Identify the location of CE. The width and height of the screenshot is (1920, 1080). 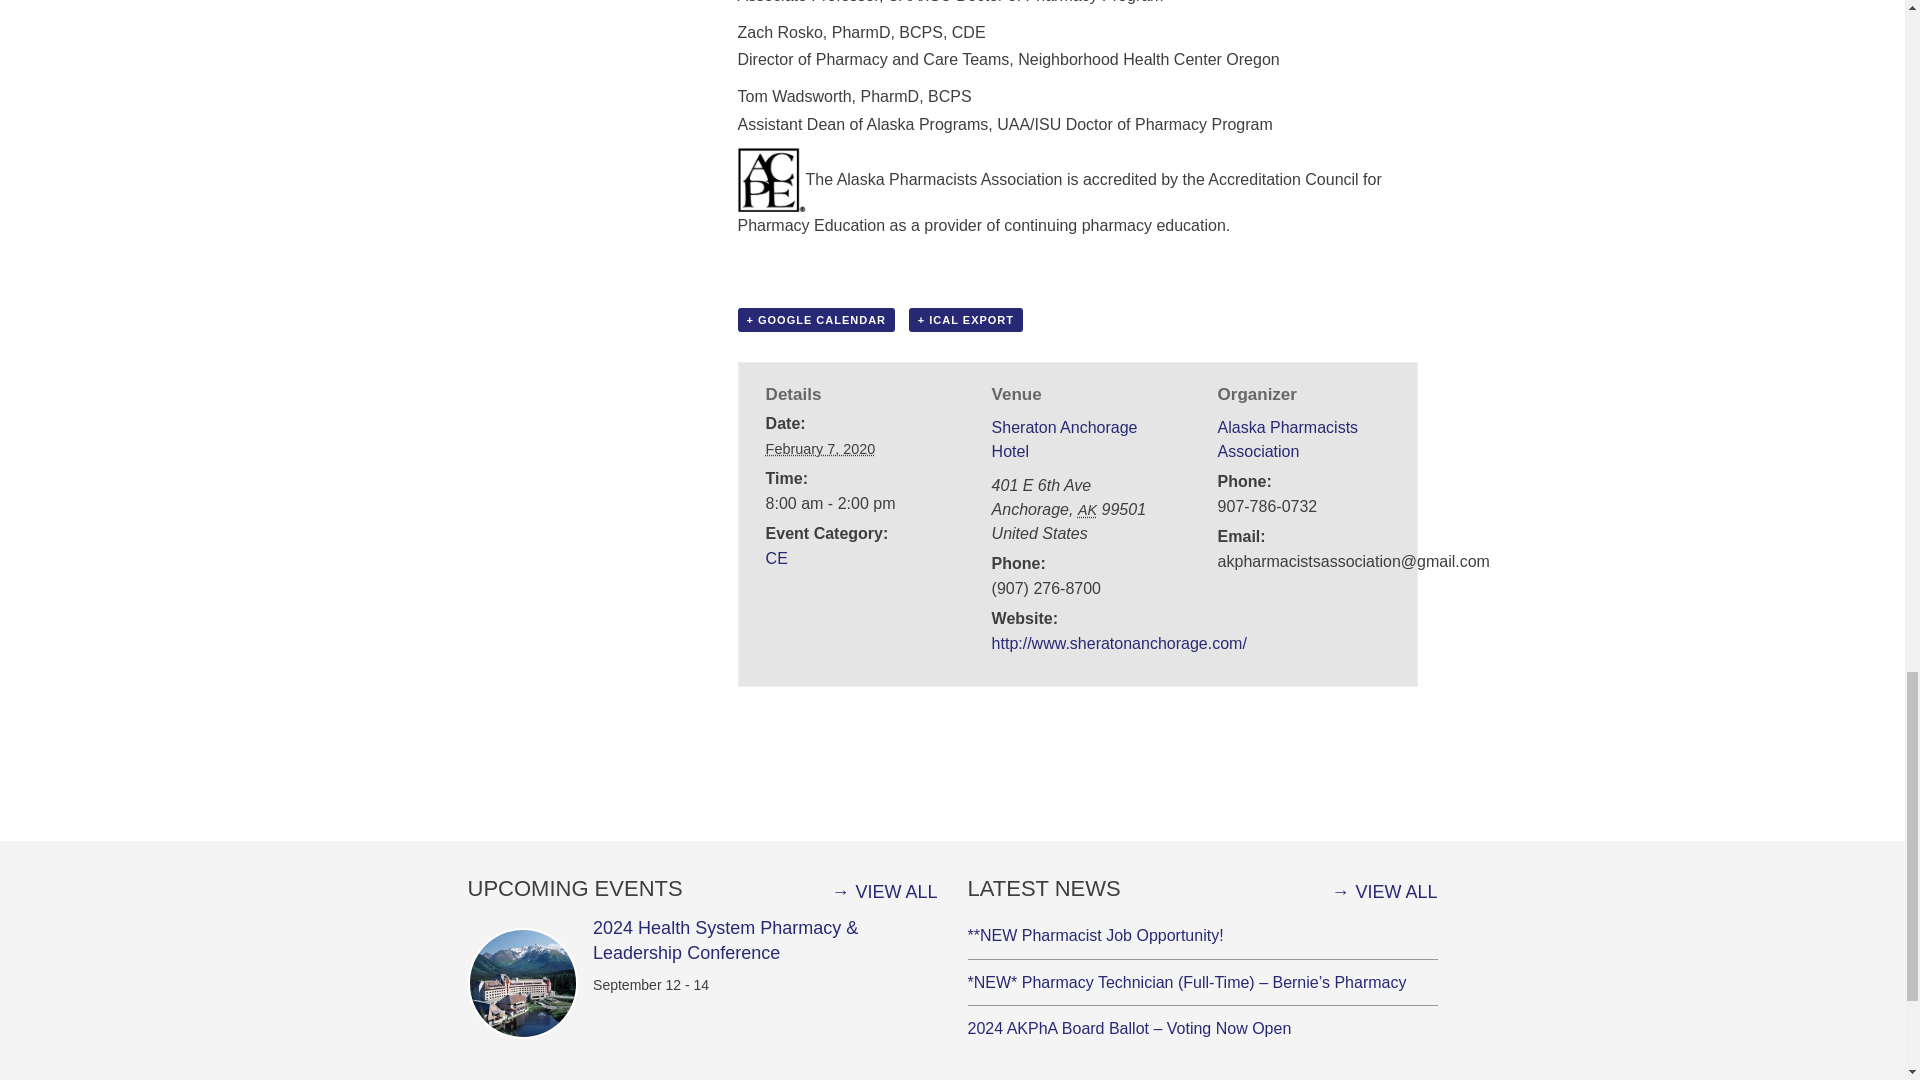
(776, 558).